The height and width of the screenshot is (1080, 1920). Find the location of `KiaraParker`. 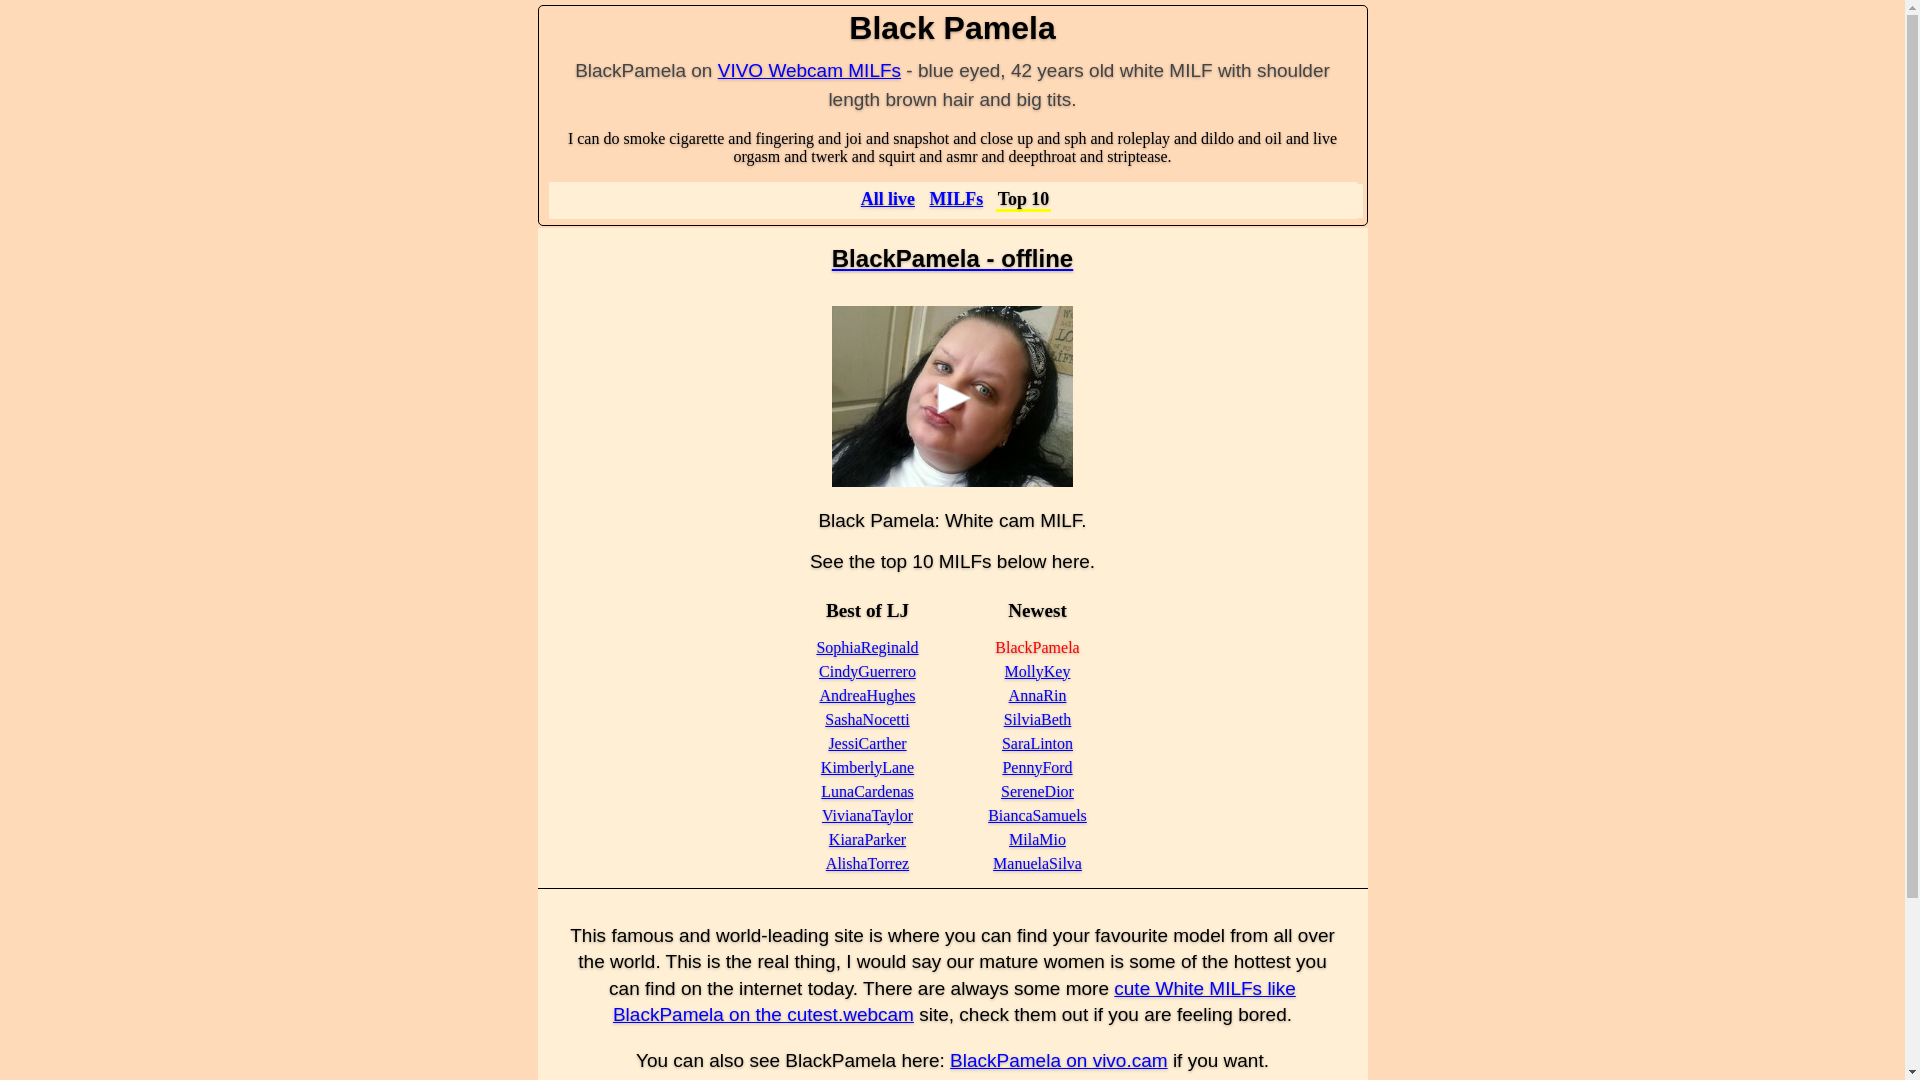

KiaraParker is located at coordinates (868, 838).